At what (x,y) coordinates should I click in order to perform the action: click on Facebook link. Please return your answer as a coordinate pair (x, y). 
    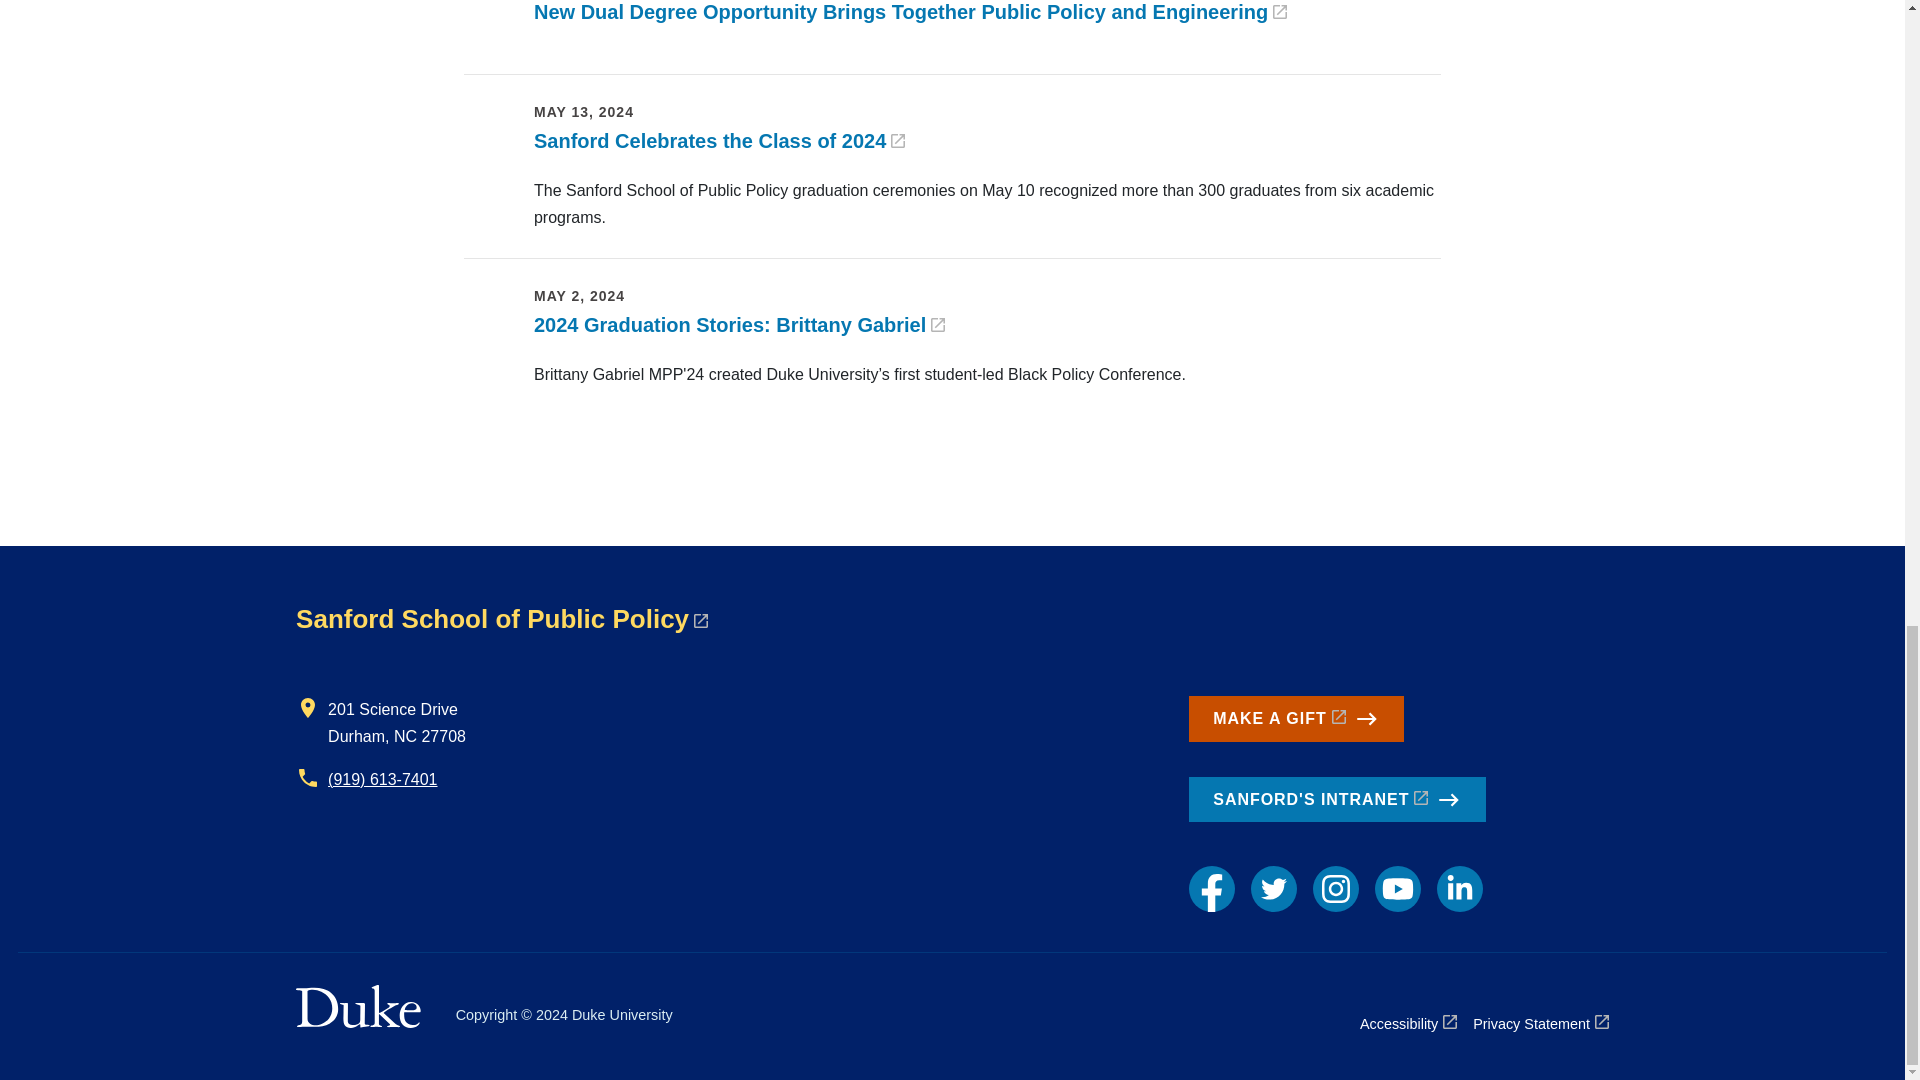
    Looking at the image, I should click on (1211, 888).